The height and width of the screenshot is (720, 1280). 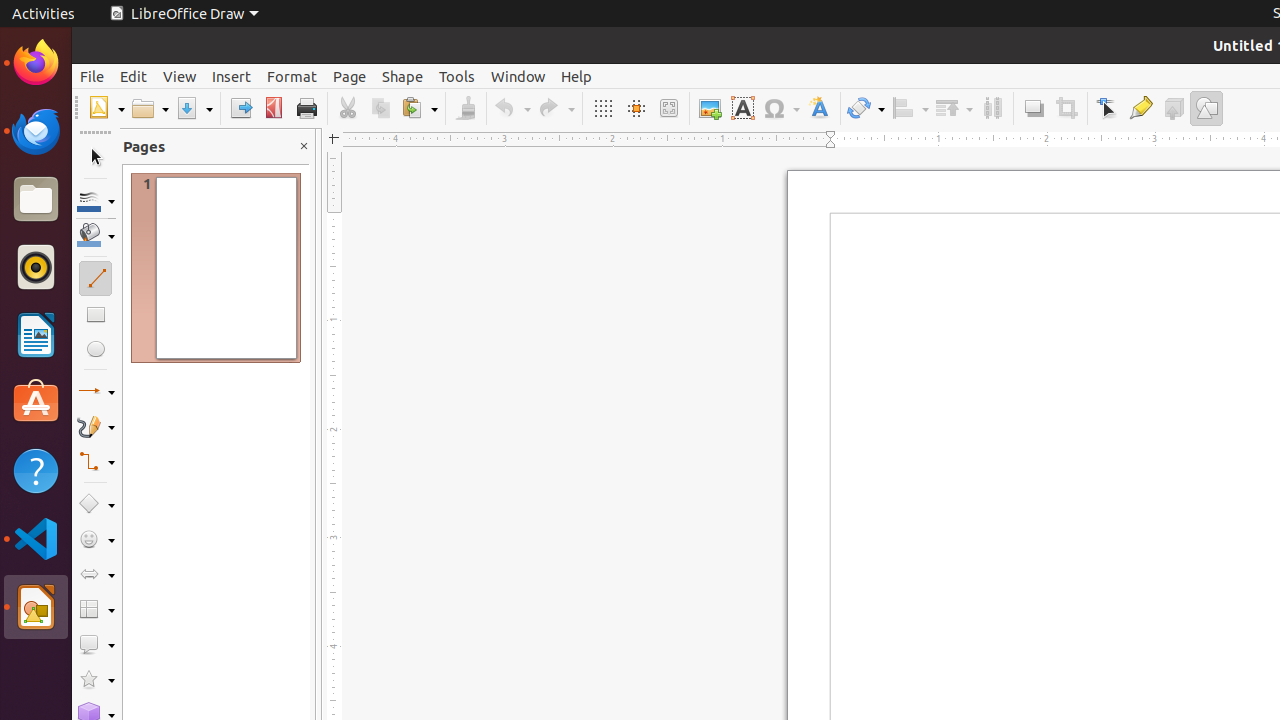 I want to click on Crop, so click(x=1066, y=108).